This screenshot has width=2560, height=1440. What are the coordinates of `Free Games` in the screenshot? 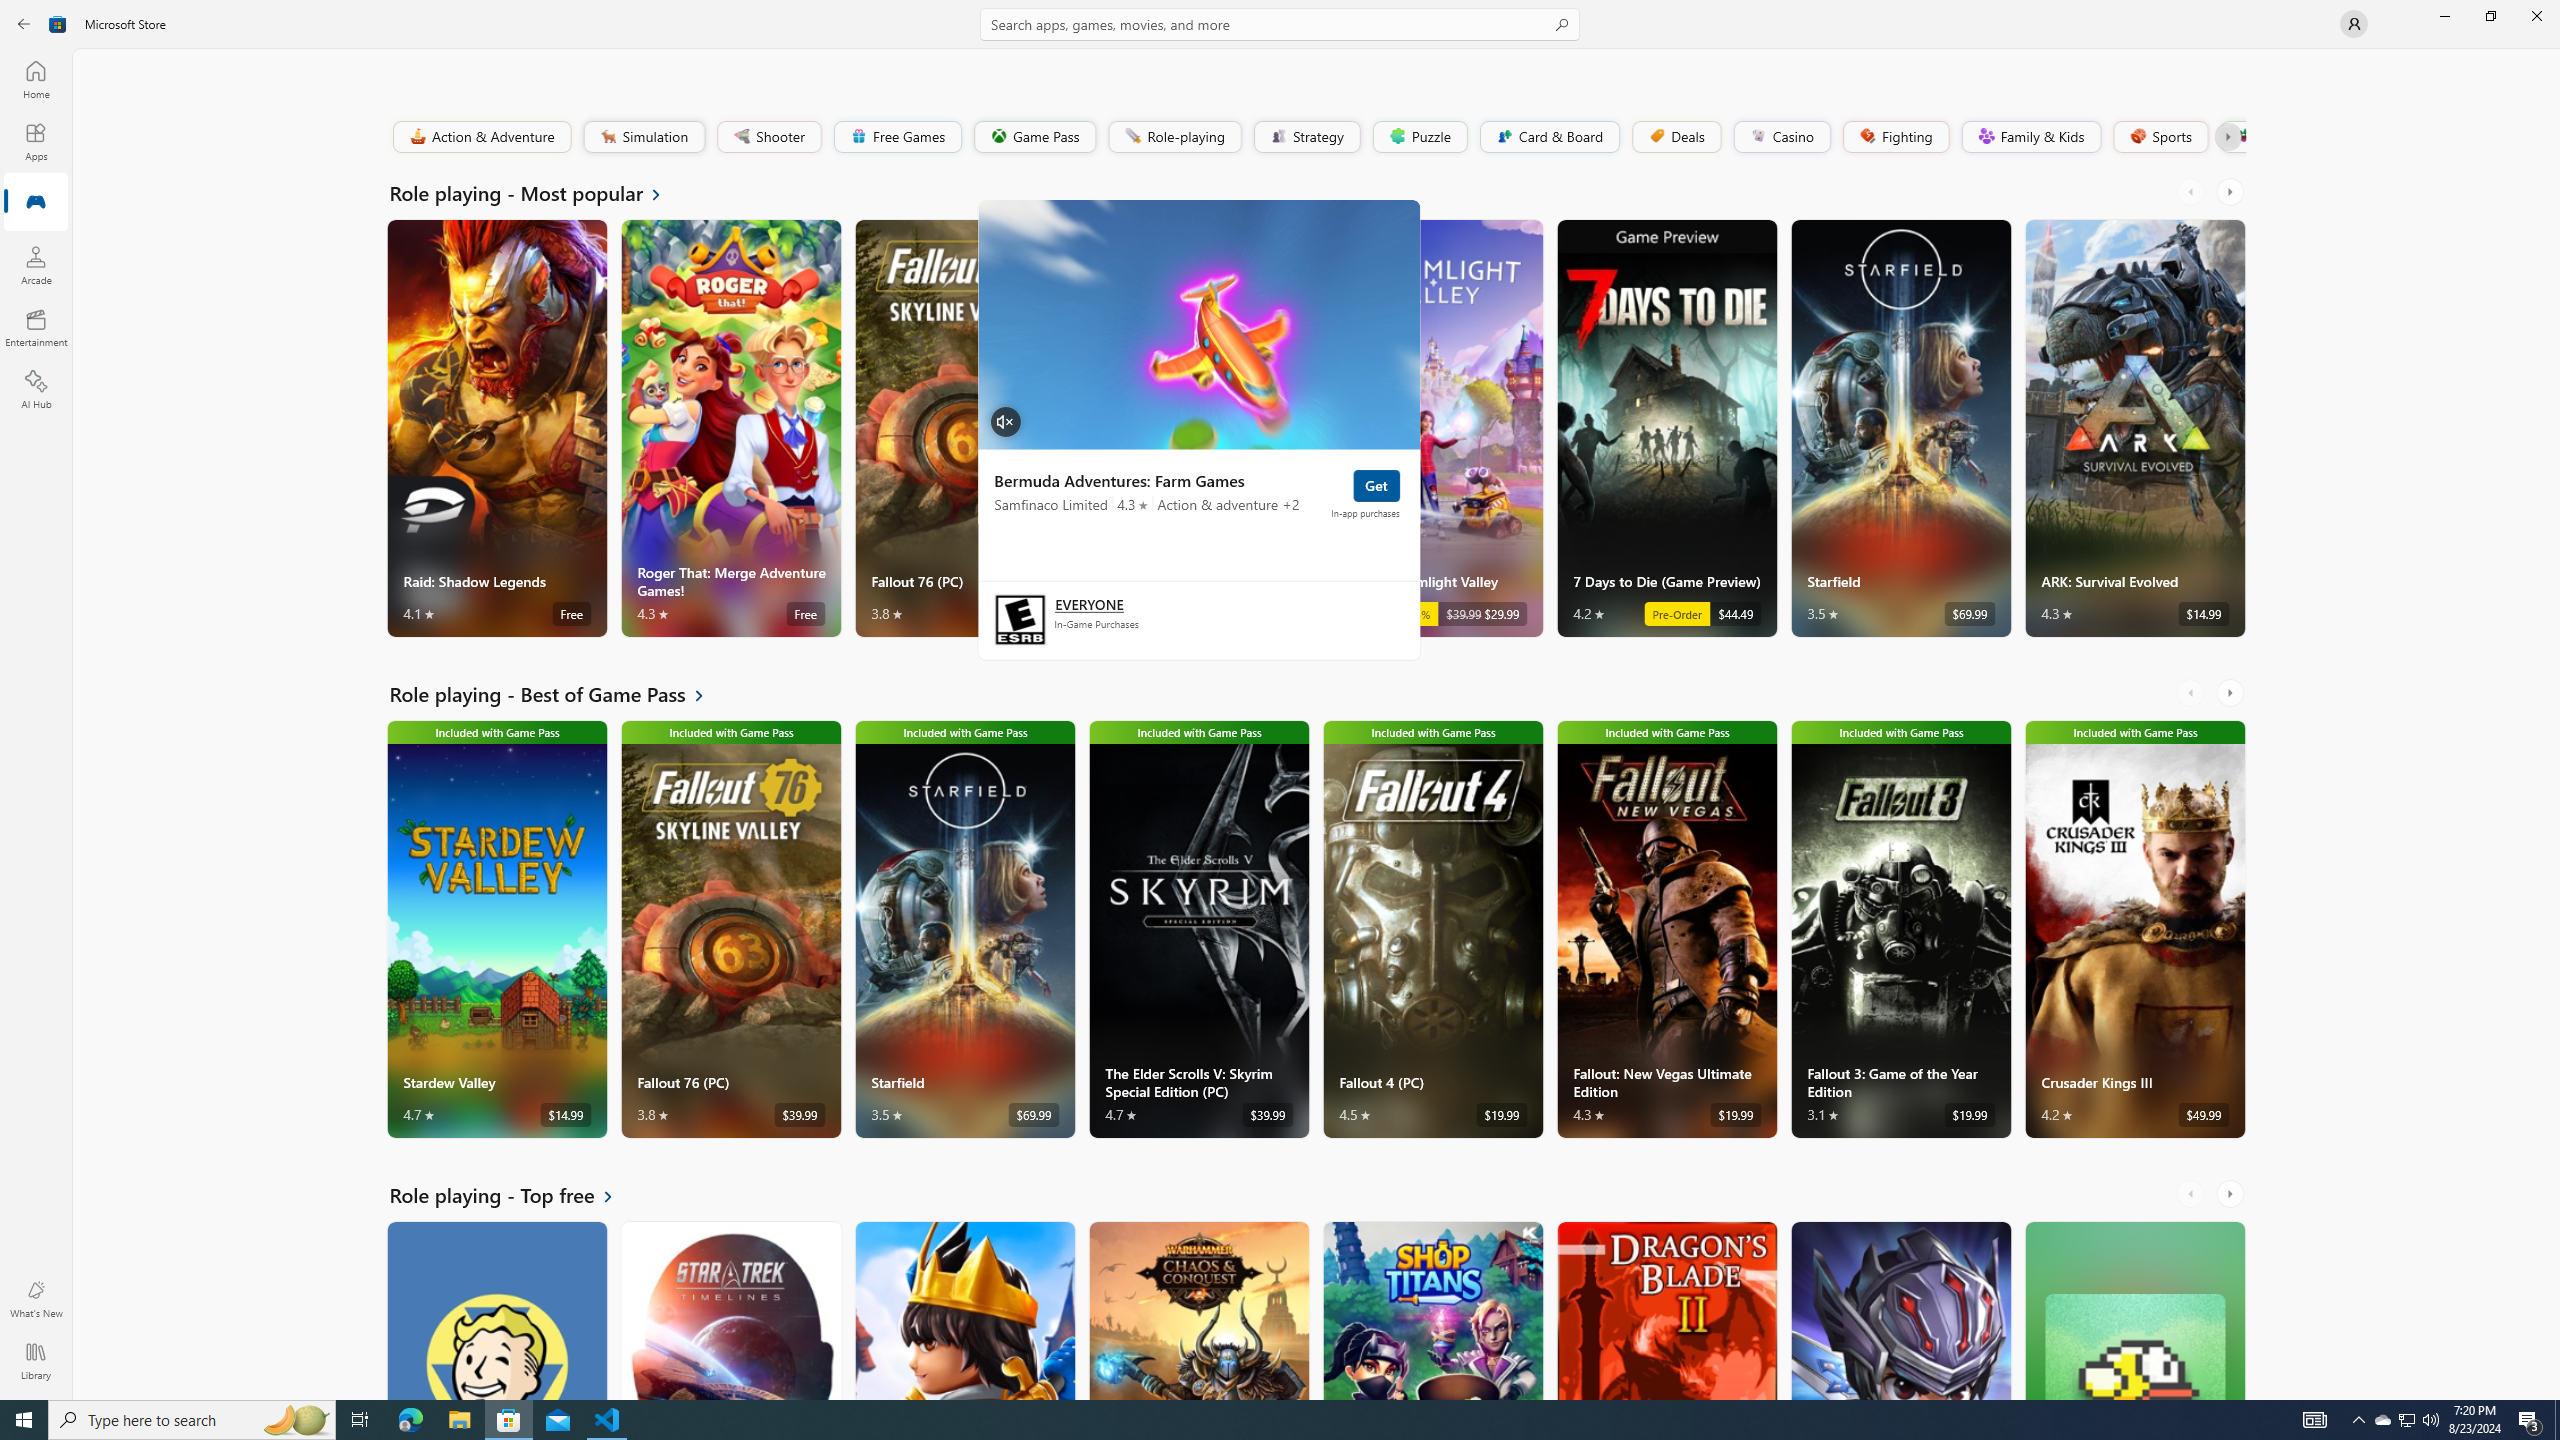 It's located at (896, 136).